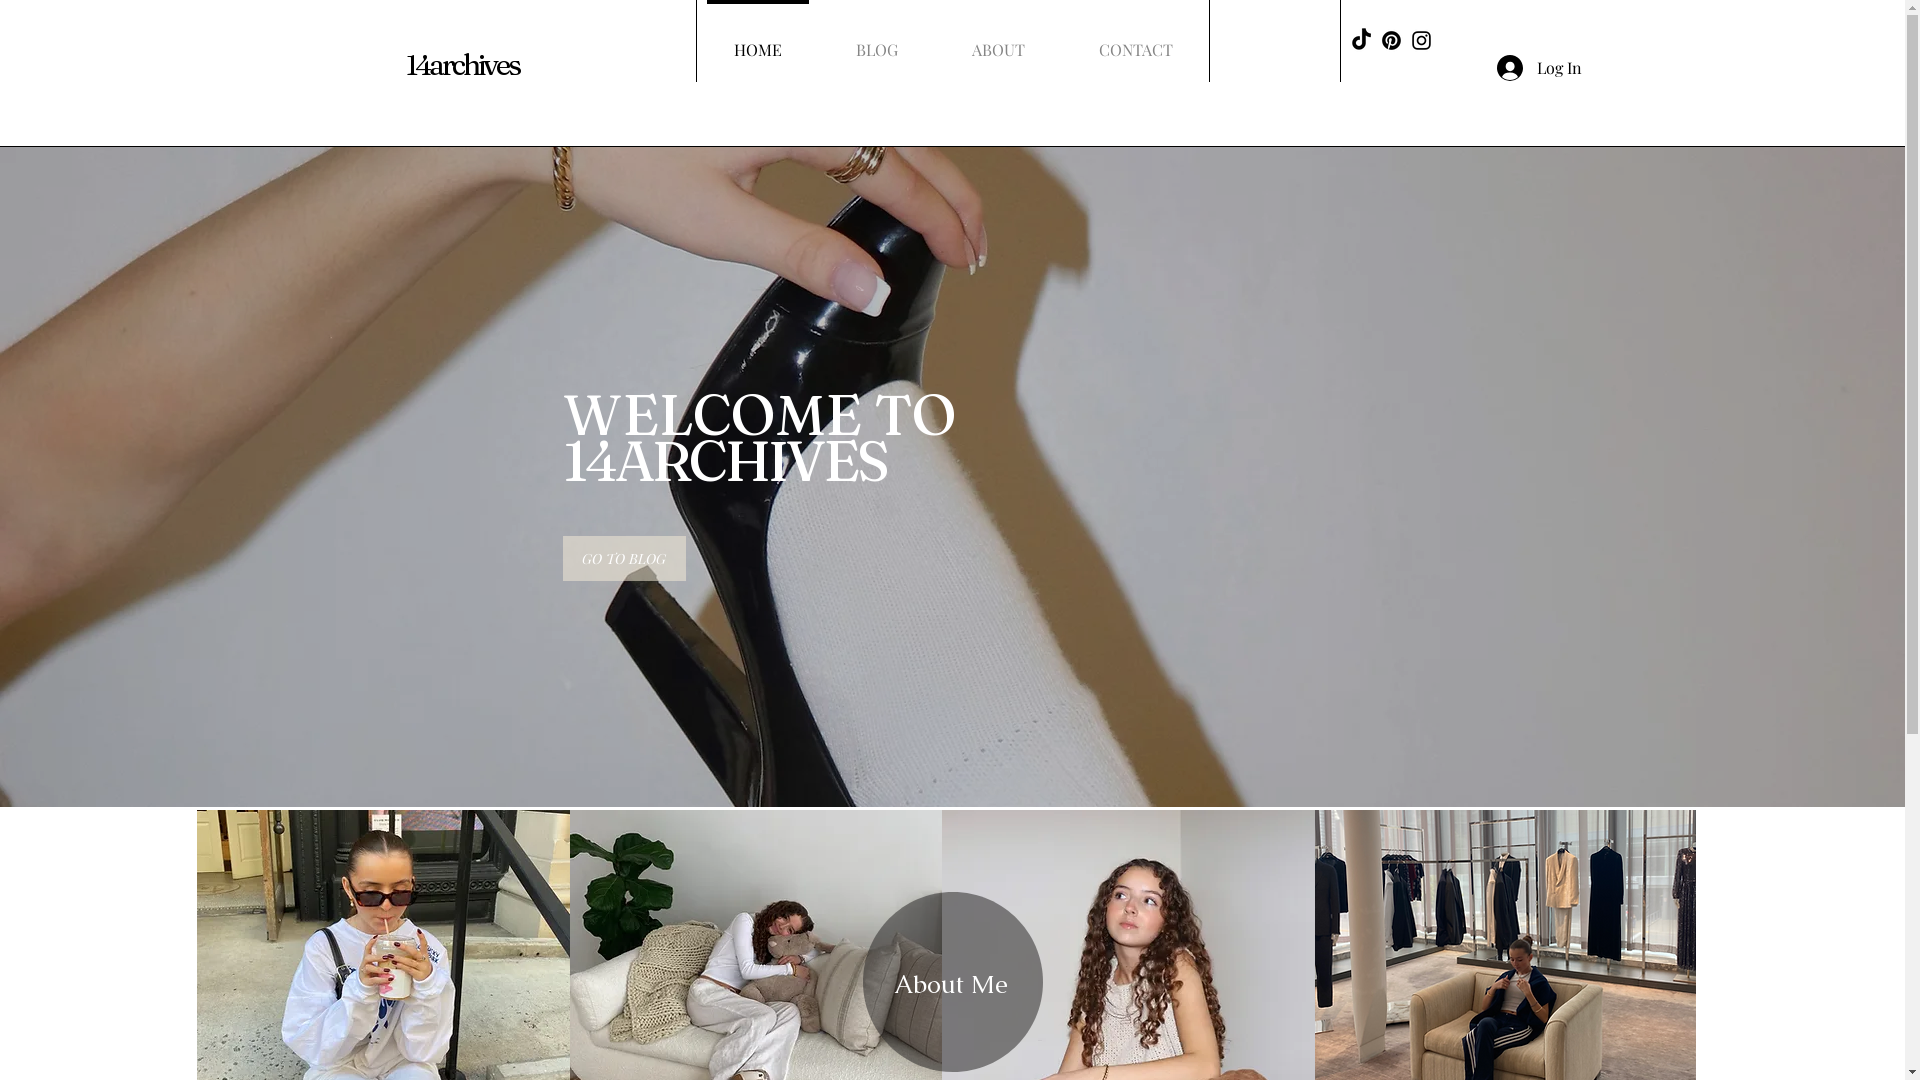 This screenshot has width=1920, height=1080. What do you see at coordinates (876, 41) in the screenshot?
I see `BLOG` at bounding box center [876, 41].